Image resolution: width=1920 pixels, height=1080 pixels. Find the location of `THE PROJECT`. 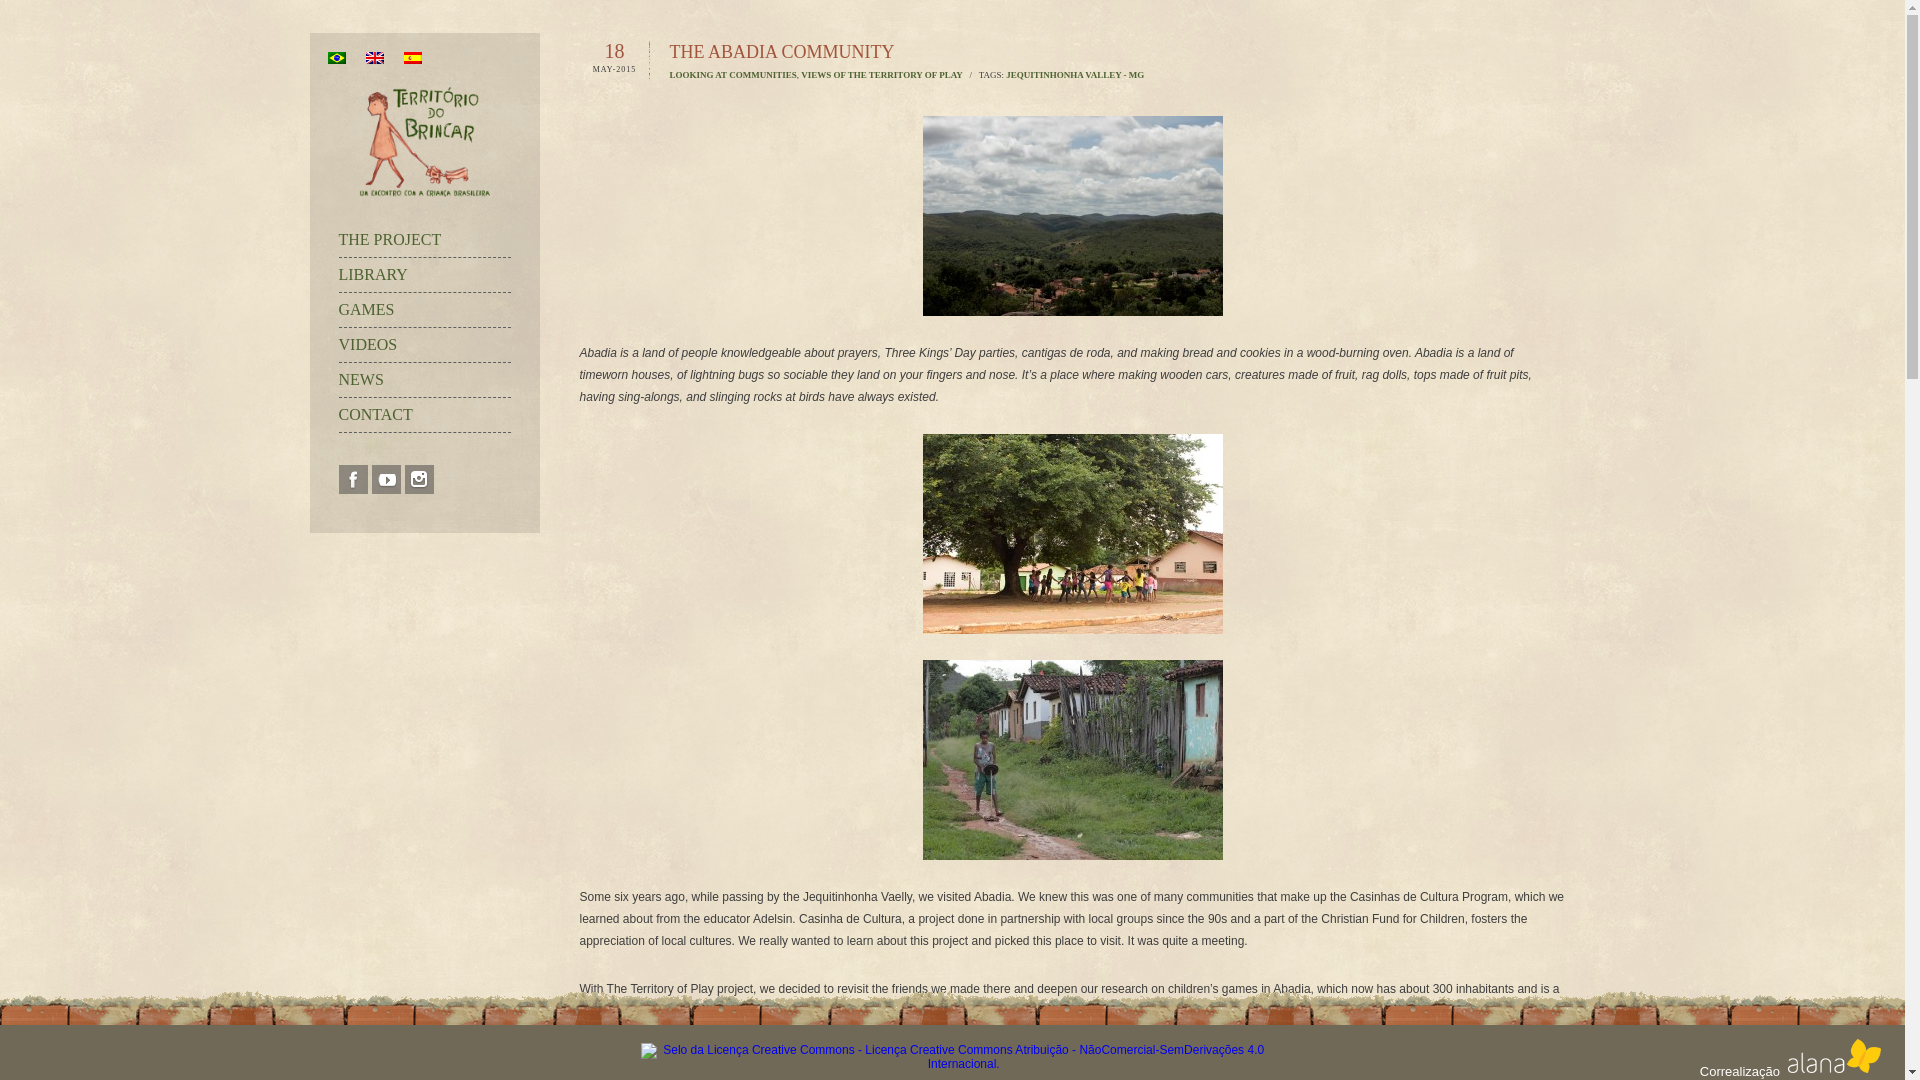

THE PROJECT is located at coordinates (424, 240).